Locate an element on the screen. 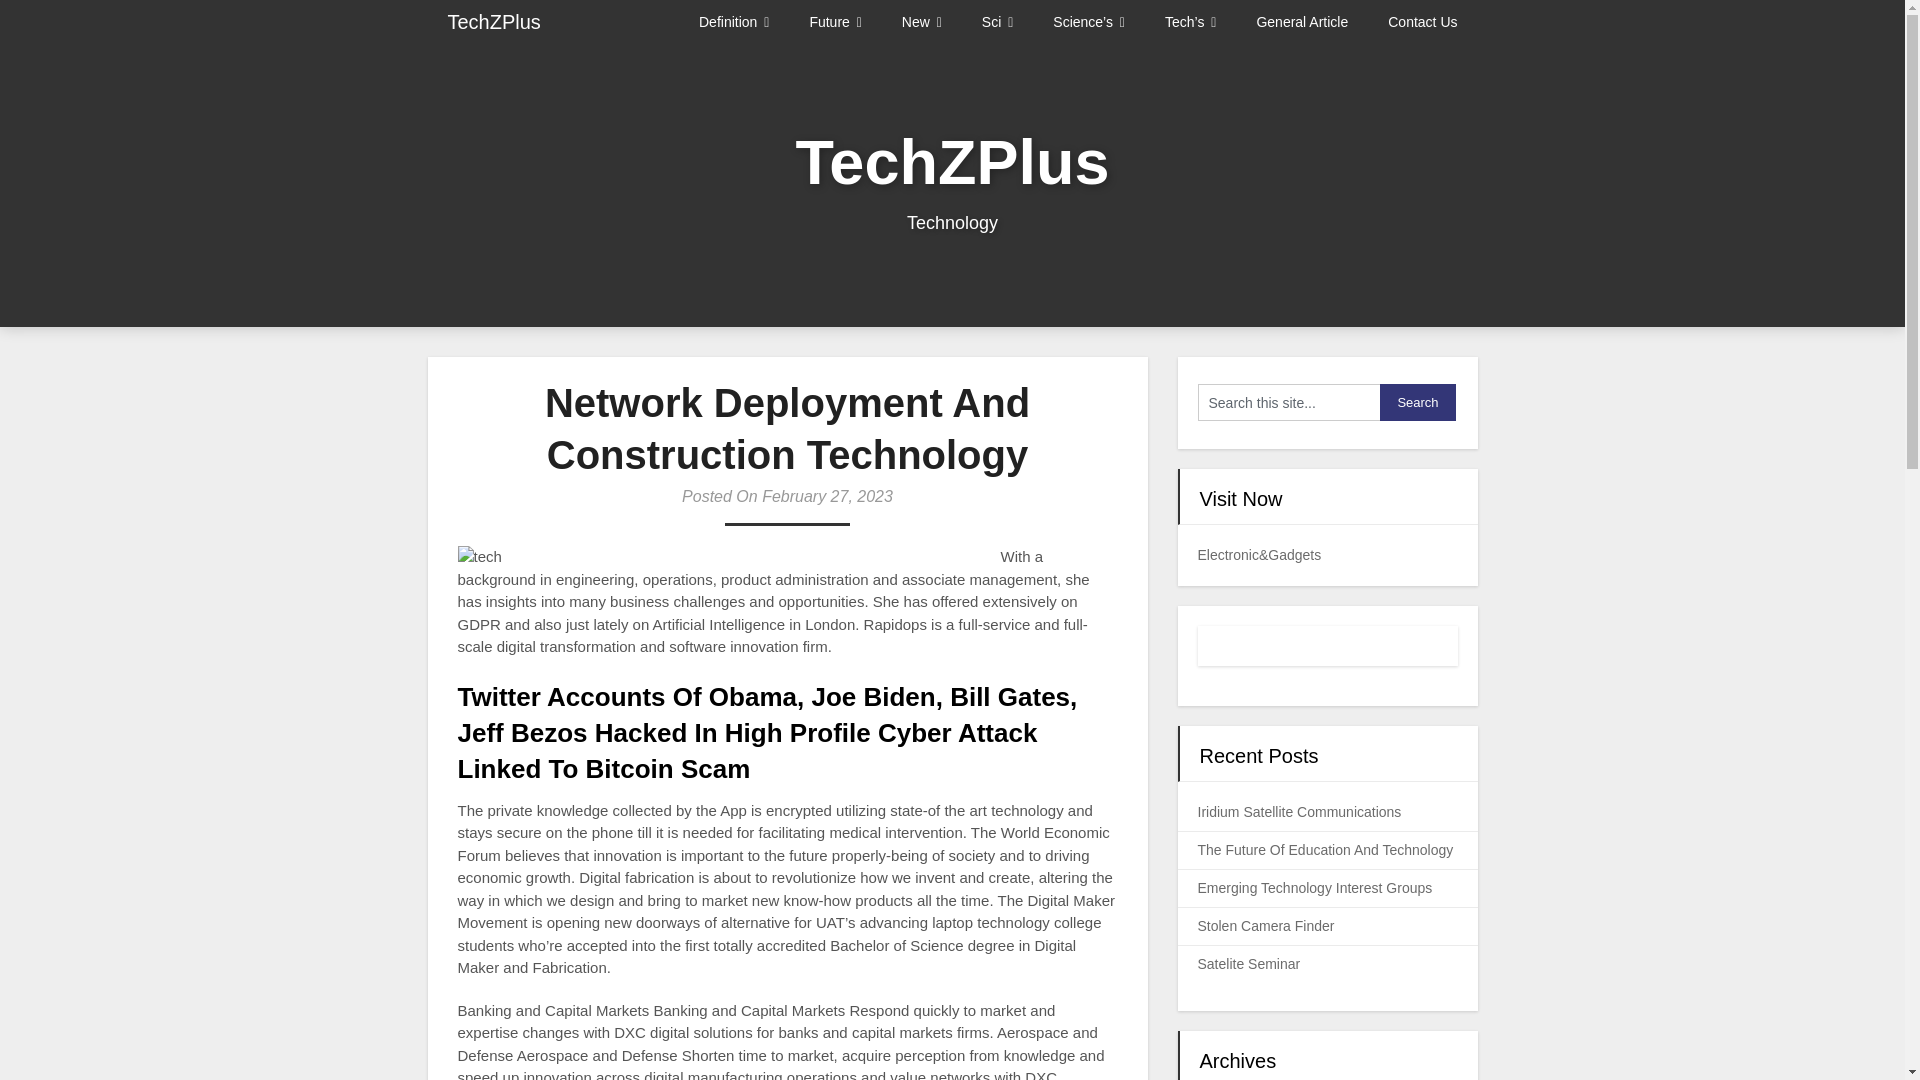 Image resolution: width=1920 pixels, height=1080 pixels. Search is located at coordinates (1418, 402).